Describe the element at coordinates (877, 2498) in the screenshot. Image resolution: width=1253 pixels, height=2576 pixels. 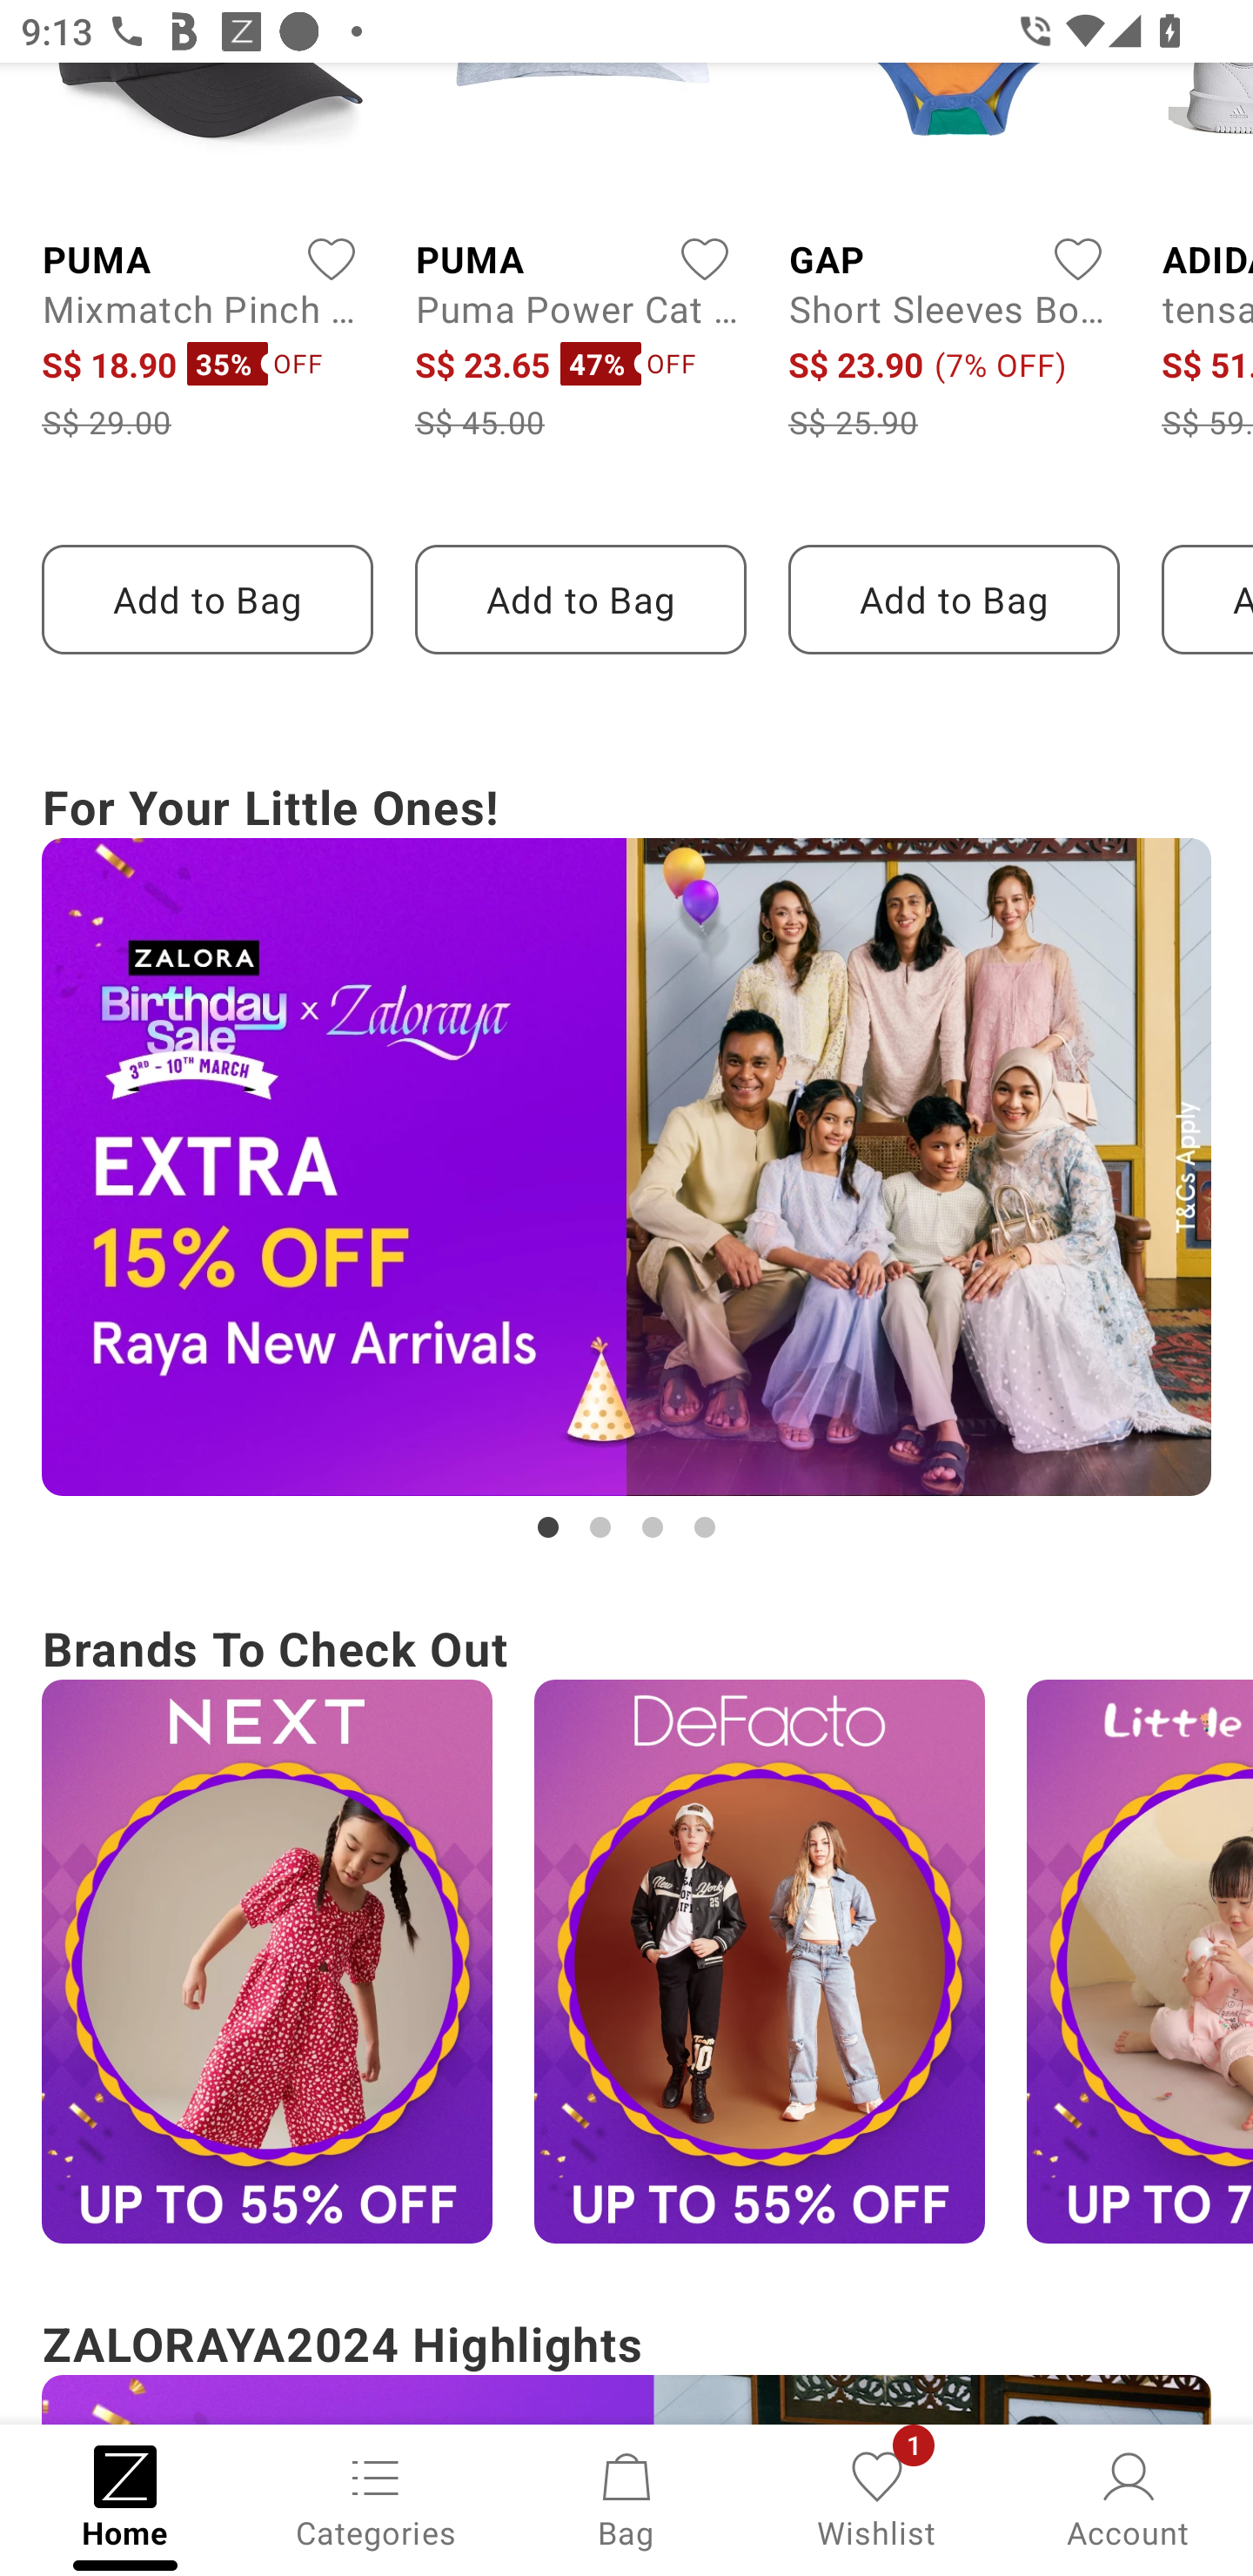
I see `Wishlist, 1 new notification Wishlist` at that location.